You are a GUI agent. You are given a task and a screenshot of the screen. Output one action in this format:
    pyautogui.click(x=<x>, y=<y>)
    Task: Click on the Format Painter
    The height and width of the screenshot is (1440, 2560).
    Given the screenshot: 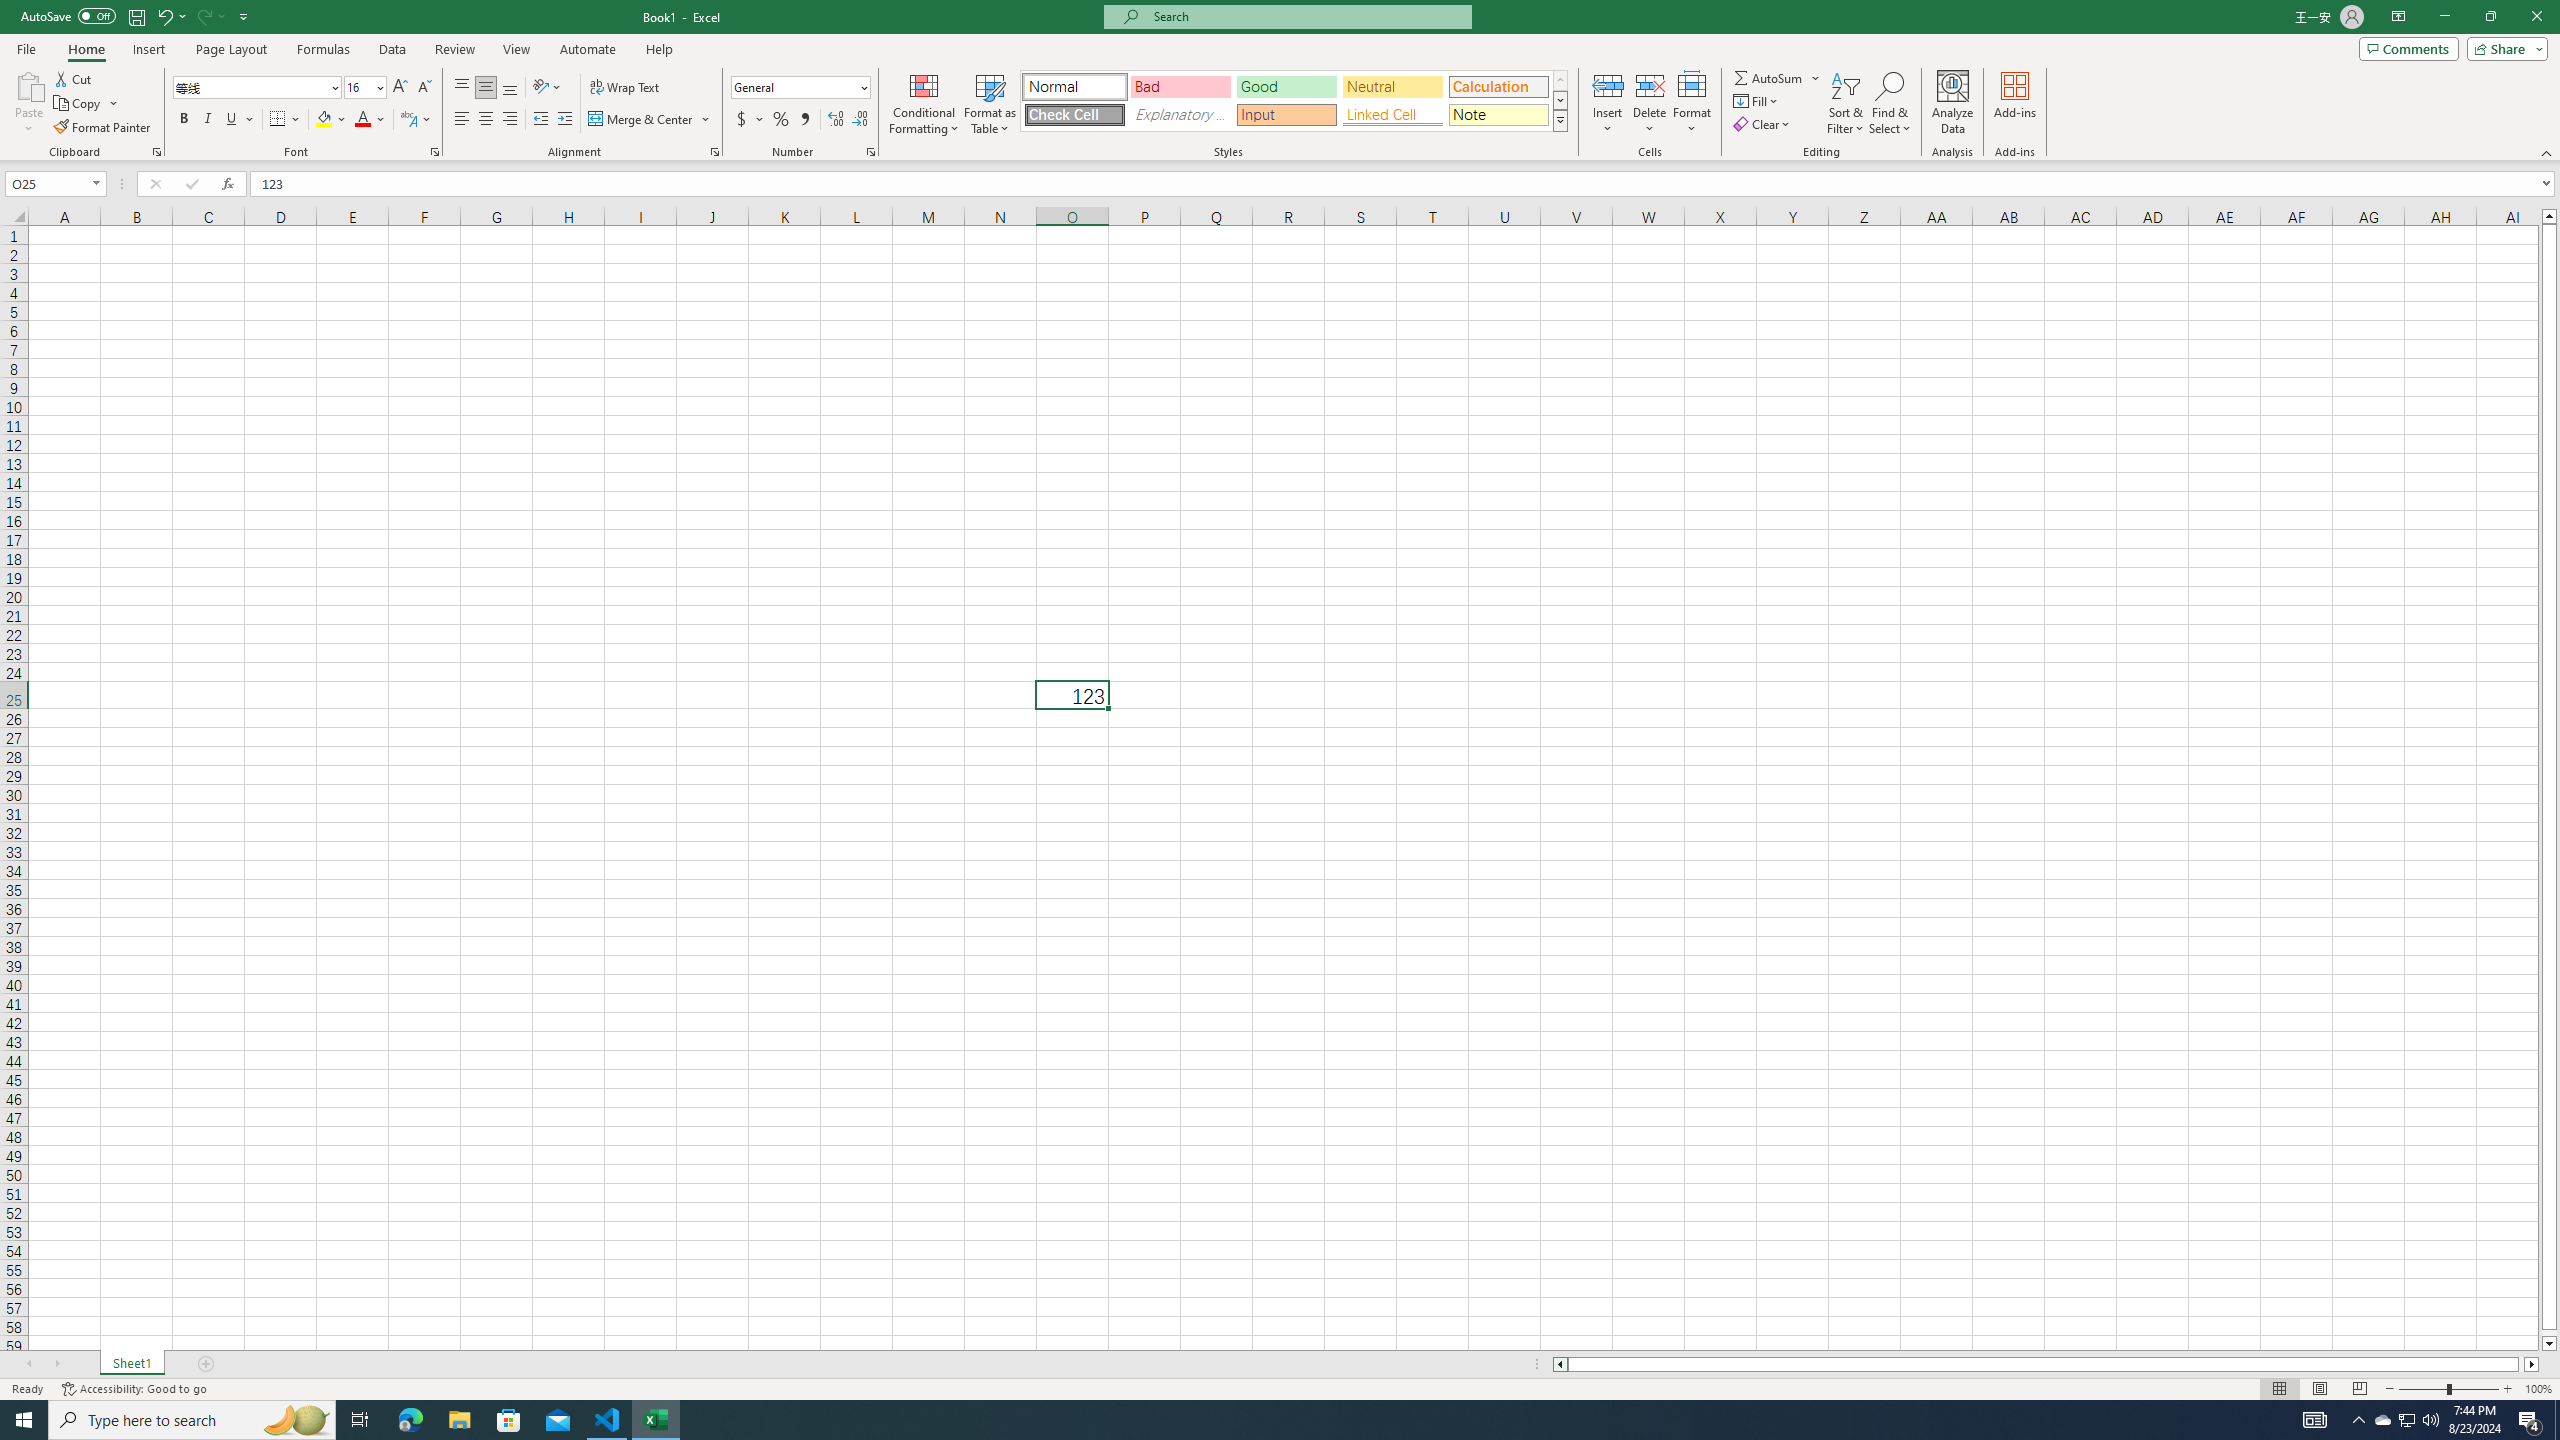 What is the action you would take?
    pyautogui.click(x=104, y=128)
    